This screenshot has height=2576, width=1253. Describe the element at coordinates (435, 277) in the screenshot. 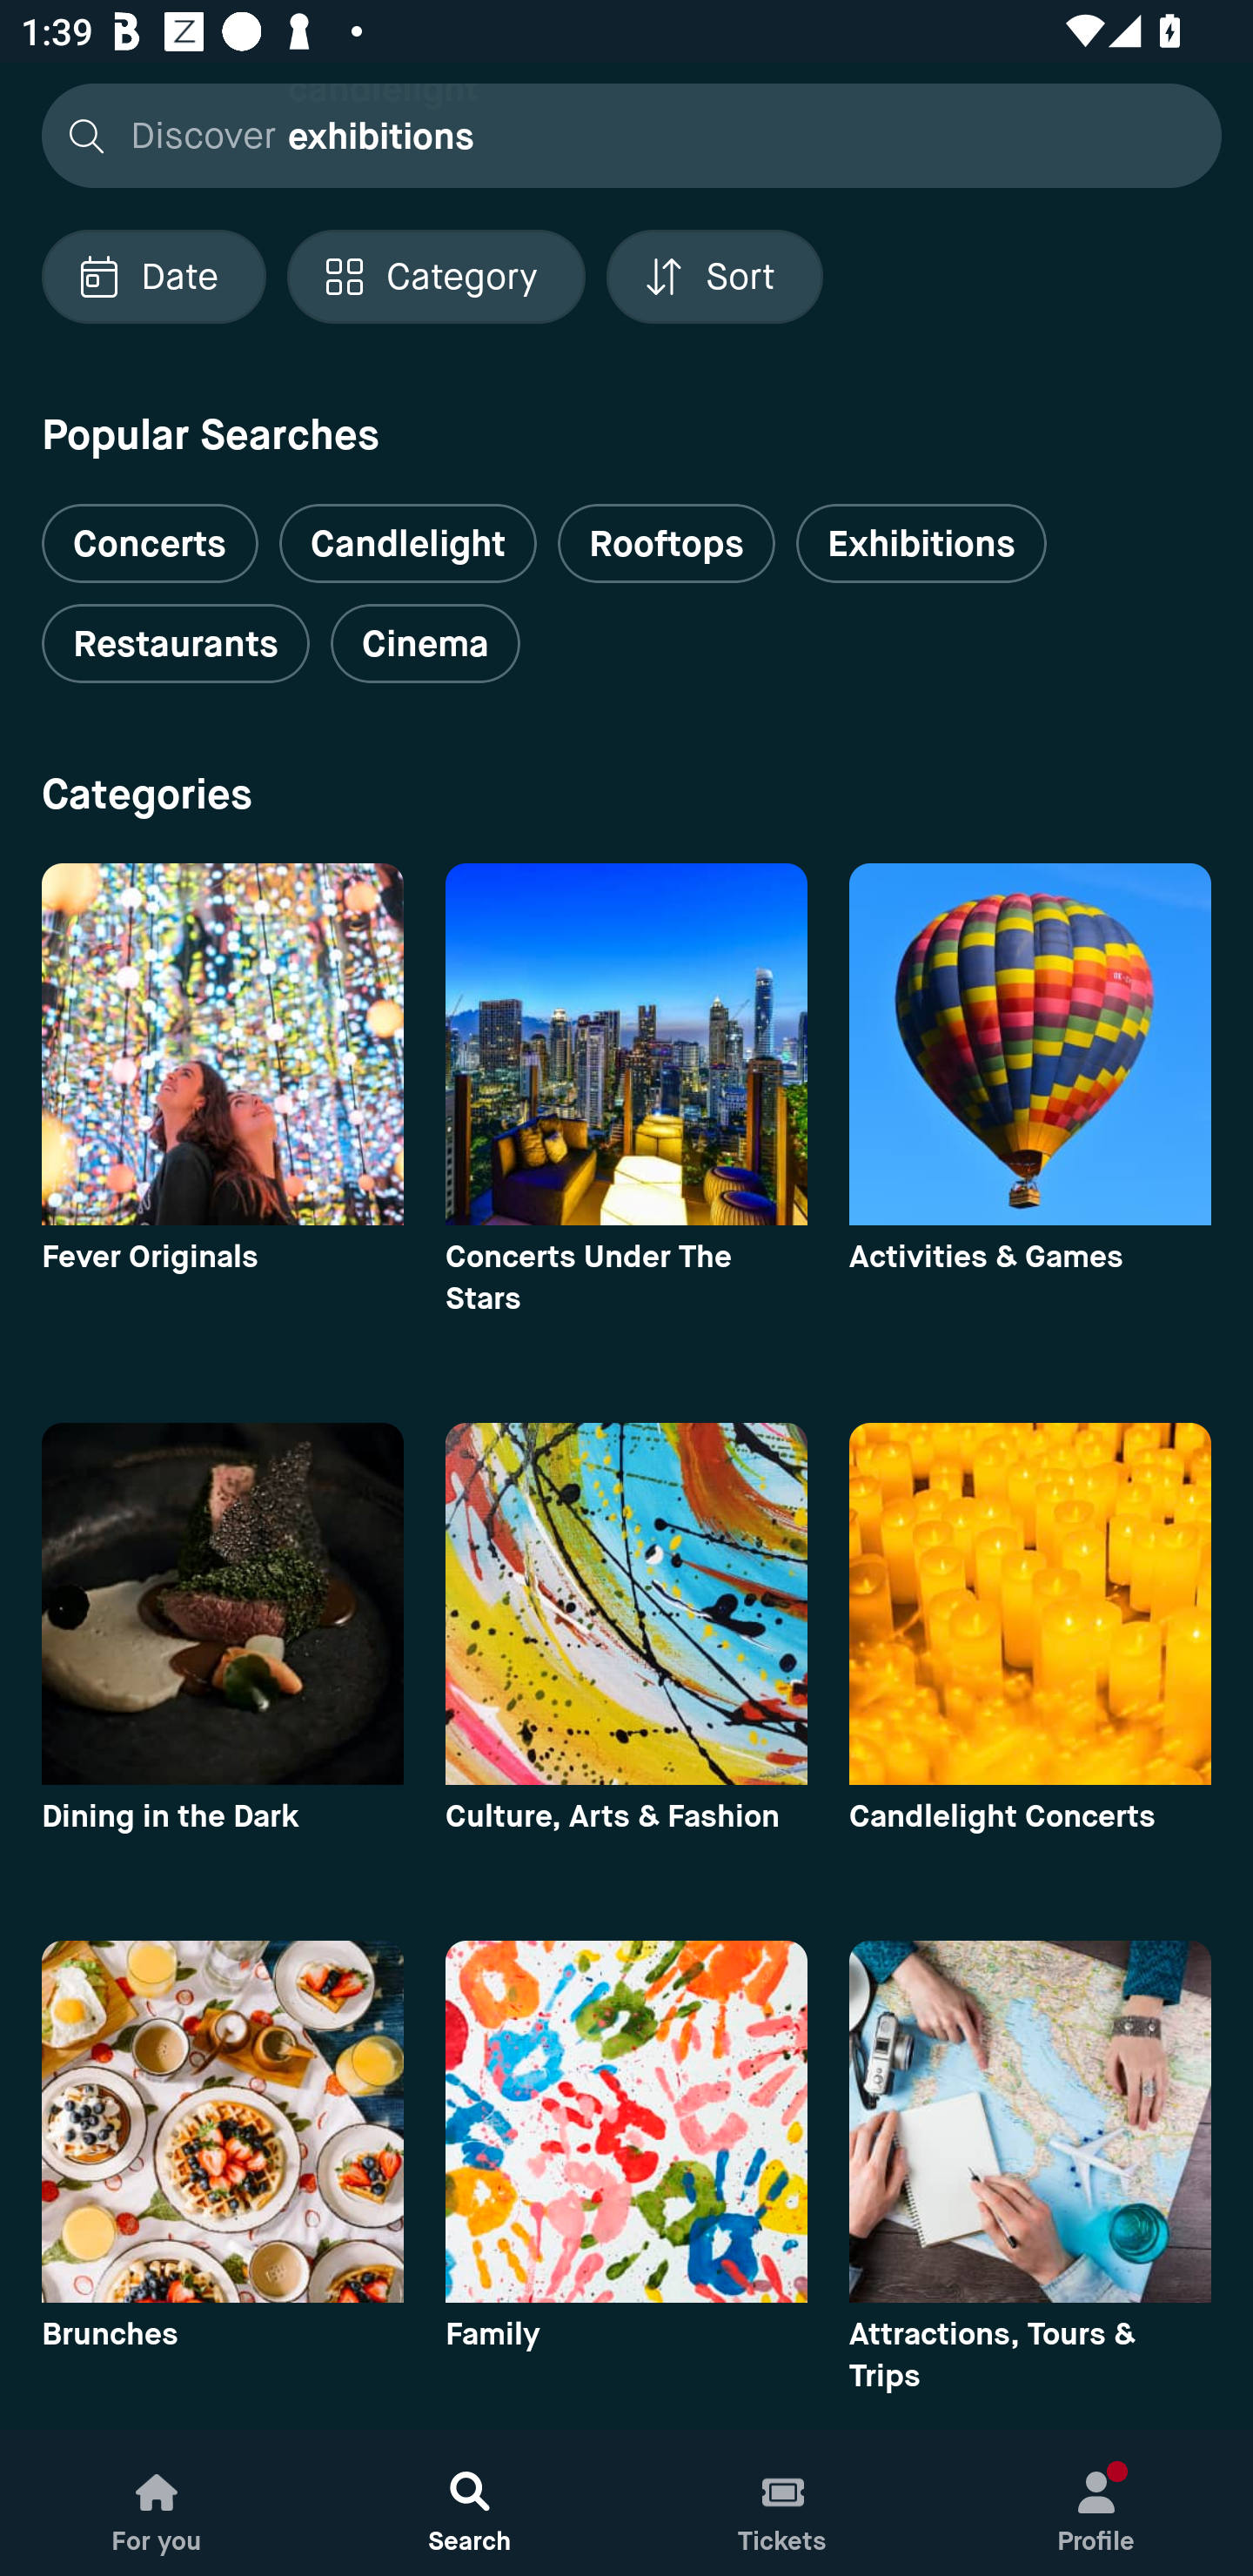

I see `Localized description Category` at that location.